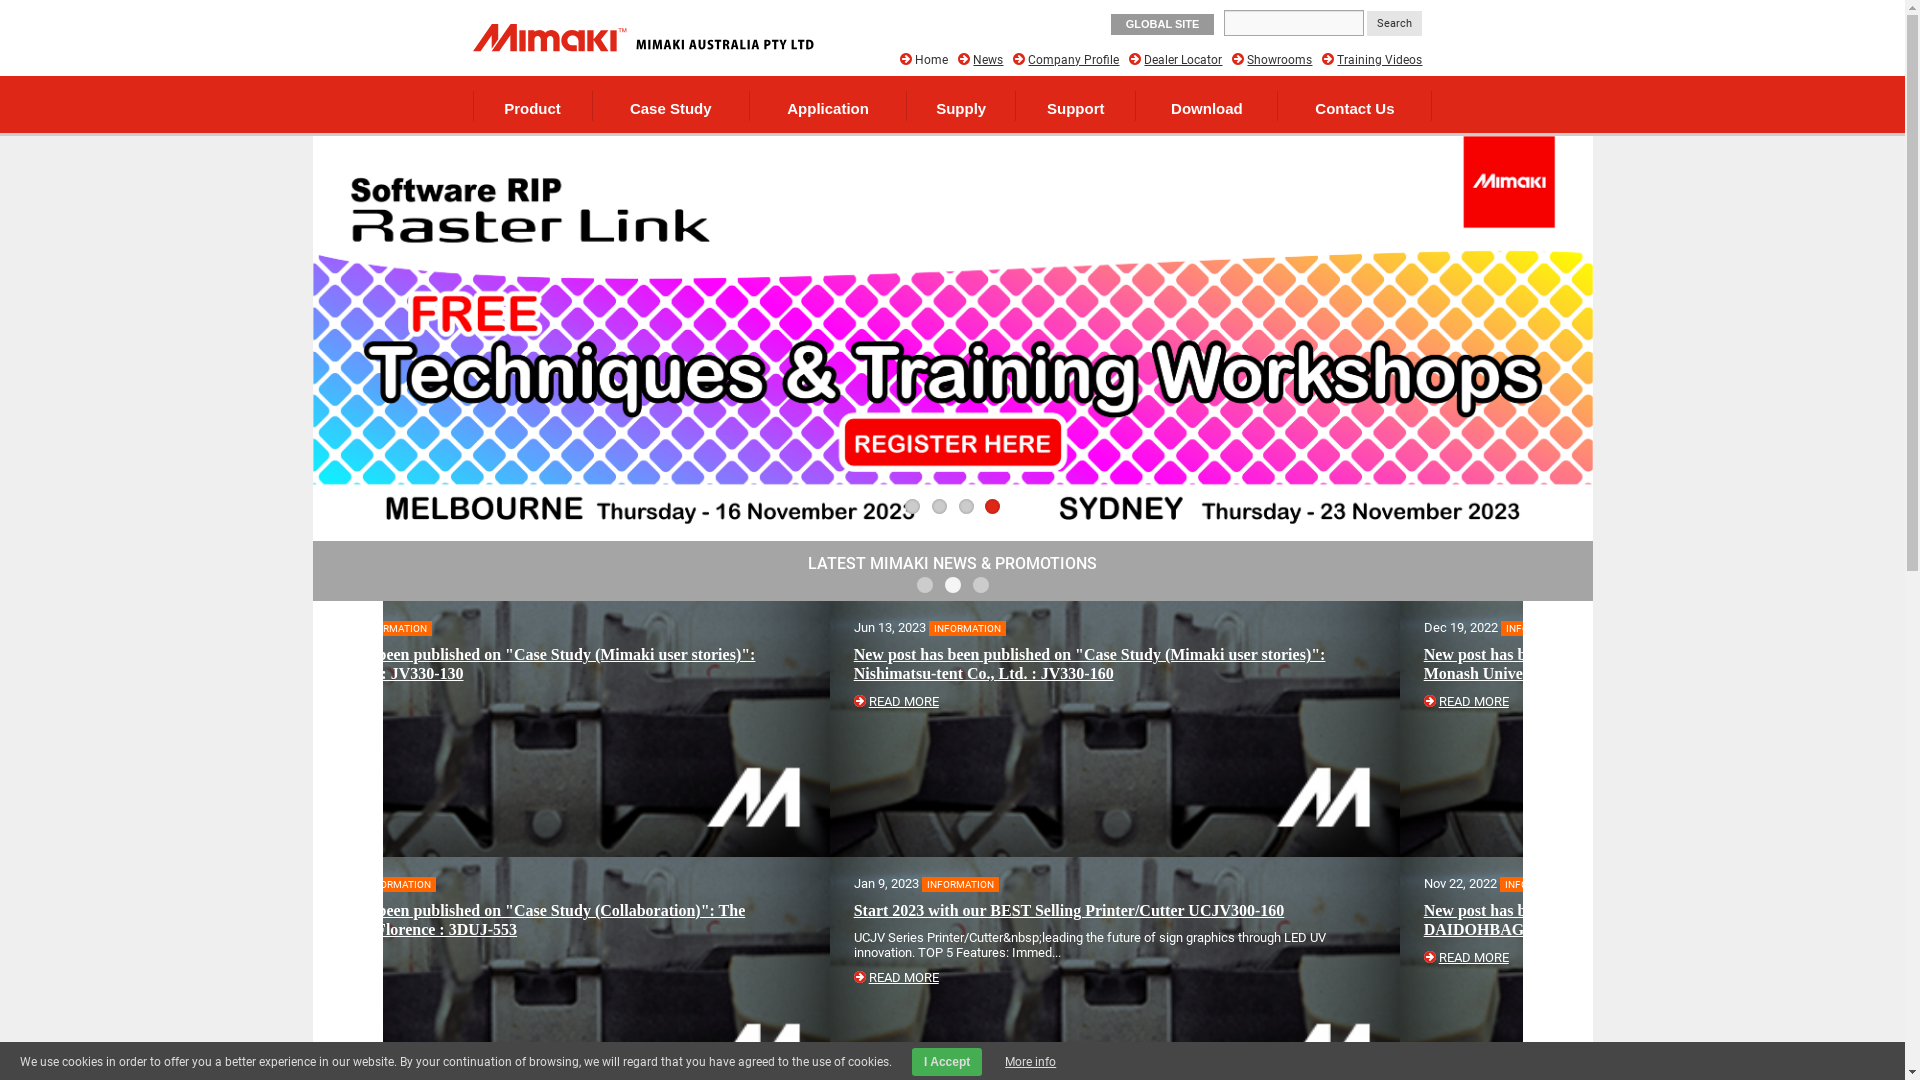 The height and width of the screenshot is (1080, 1920). Describe the element at coordinates (1206, 106) in the screenshot. I see `Download` at that location.